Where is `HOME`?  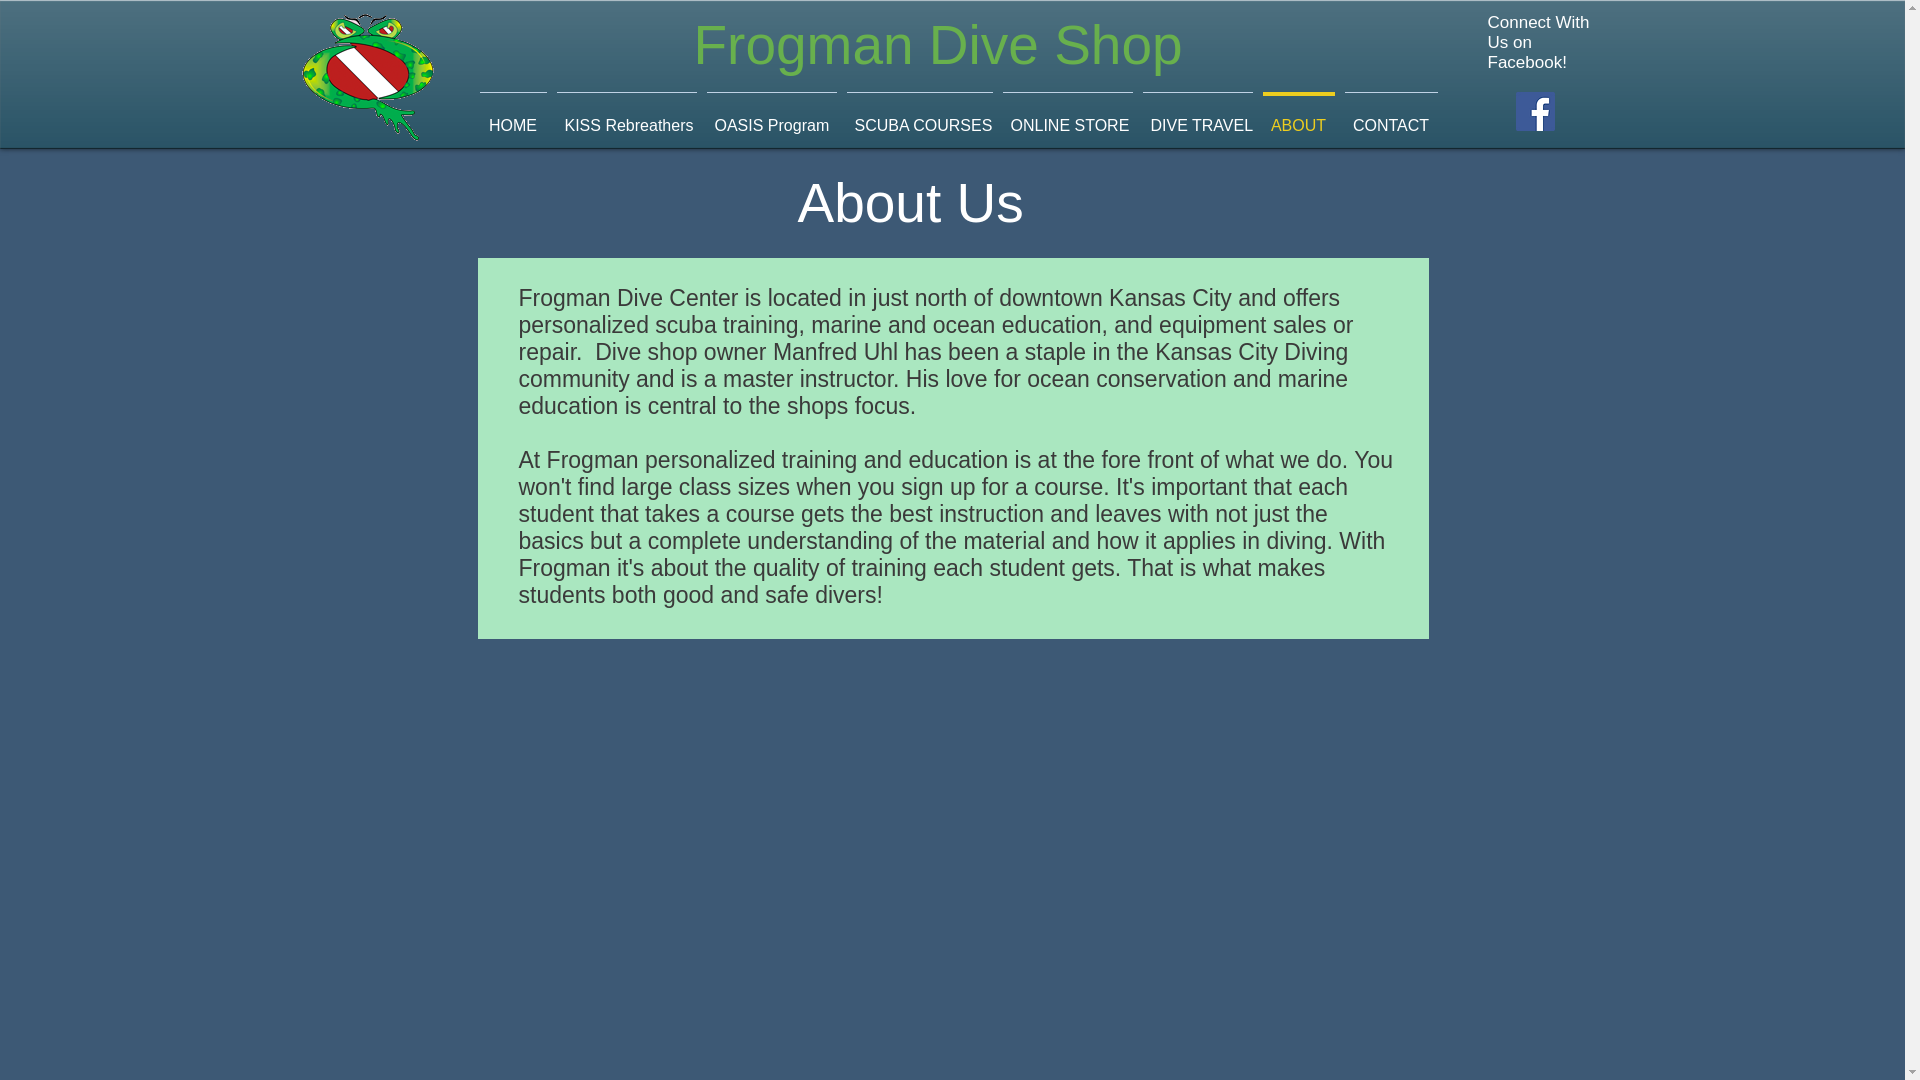
HOME is located at coordinates (512, 116).